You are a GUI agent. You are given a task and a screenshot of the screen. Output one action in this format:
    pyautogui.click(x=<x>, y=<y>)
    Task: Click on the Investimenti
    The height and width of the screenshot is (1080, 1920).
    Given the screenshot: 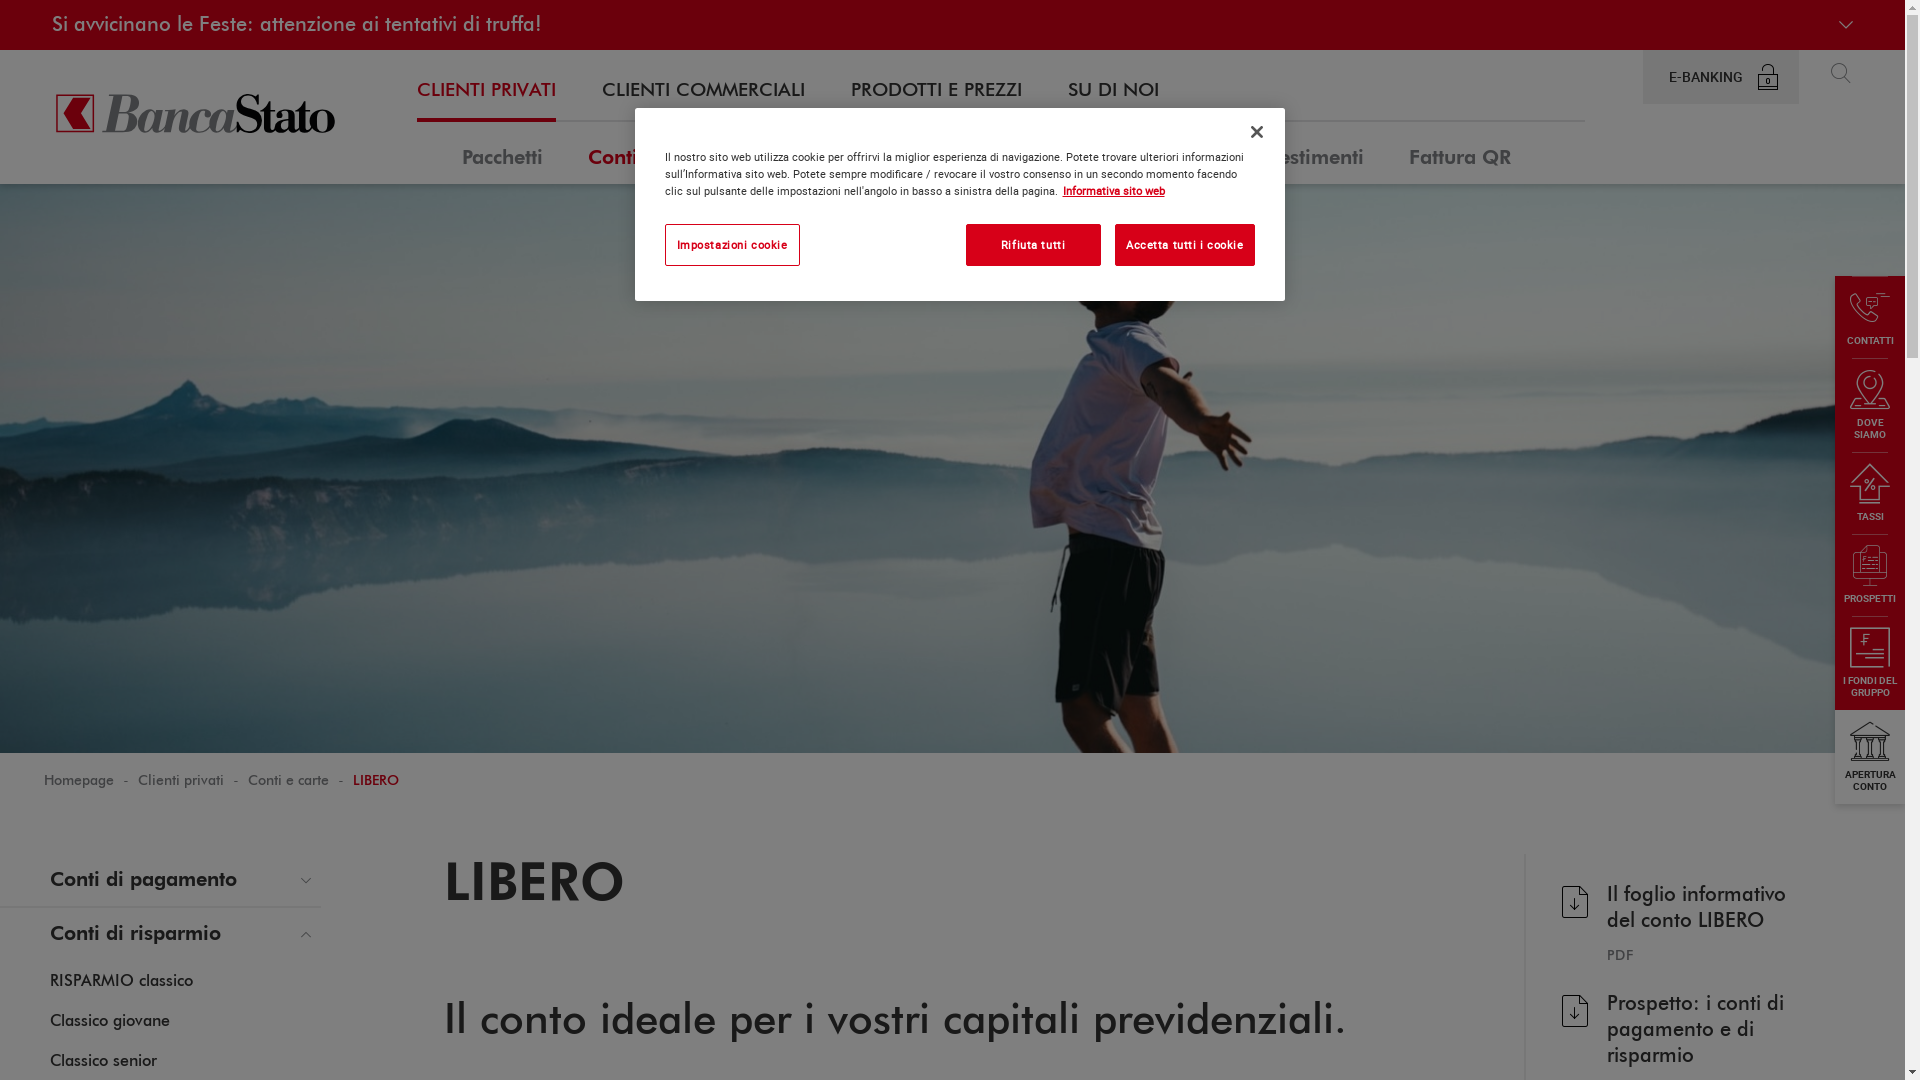 What is the action you would take?
    pyautogui.click(x=1308, y=153)
    